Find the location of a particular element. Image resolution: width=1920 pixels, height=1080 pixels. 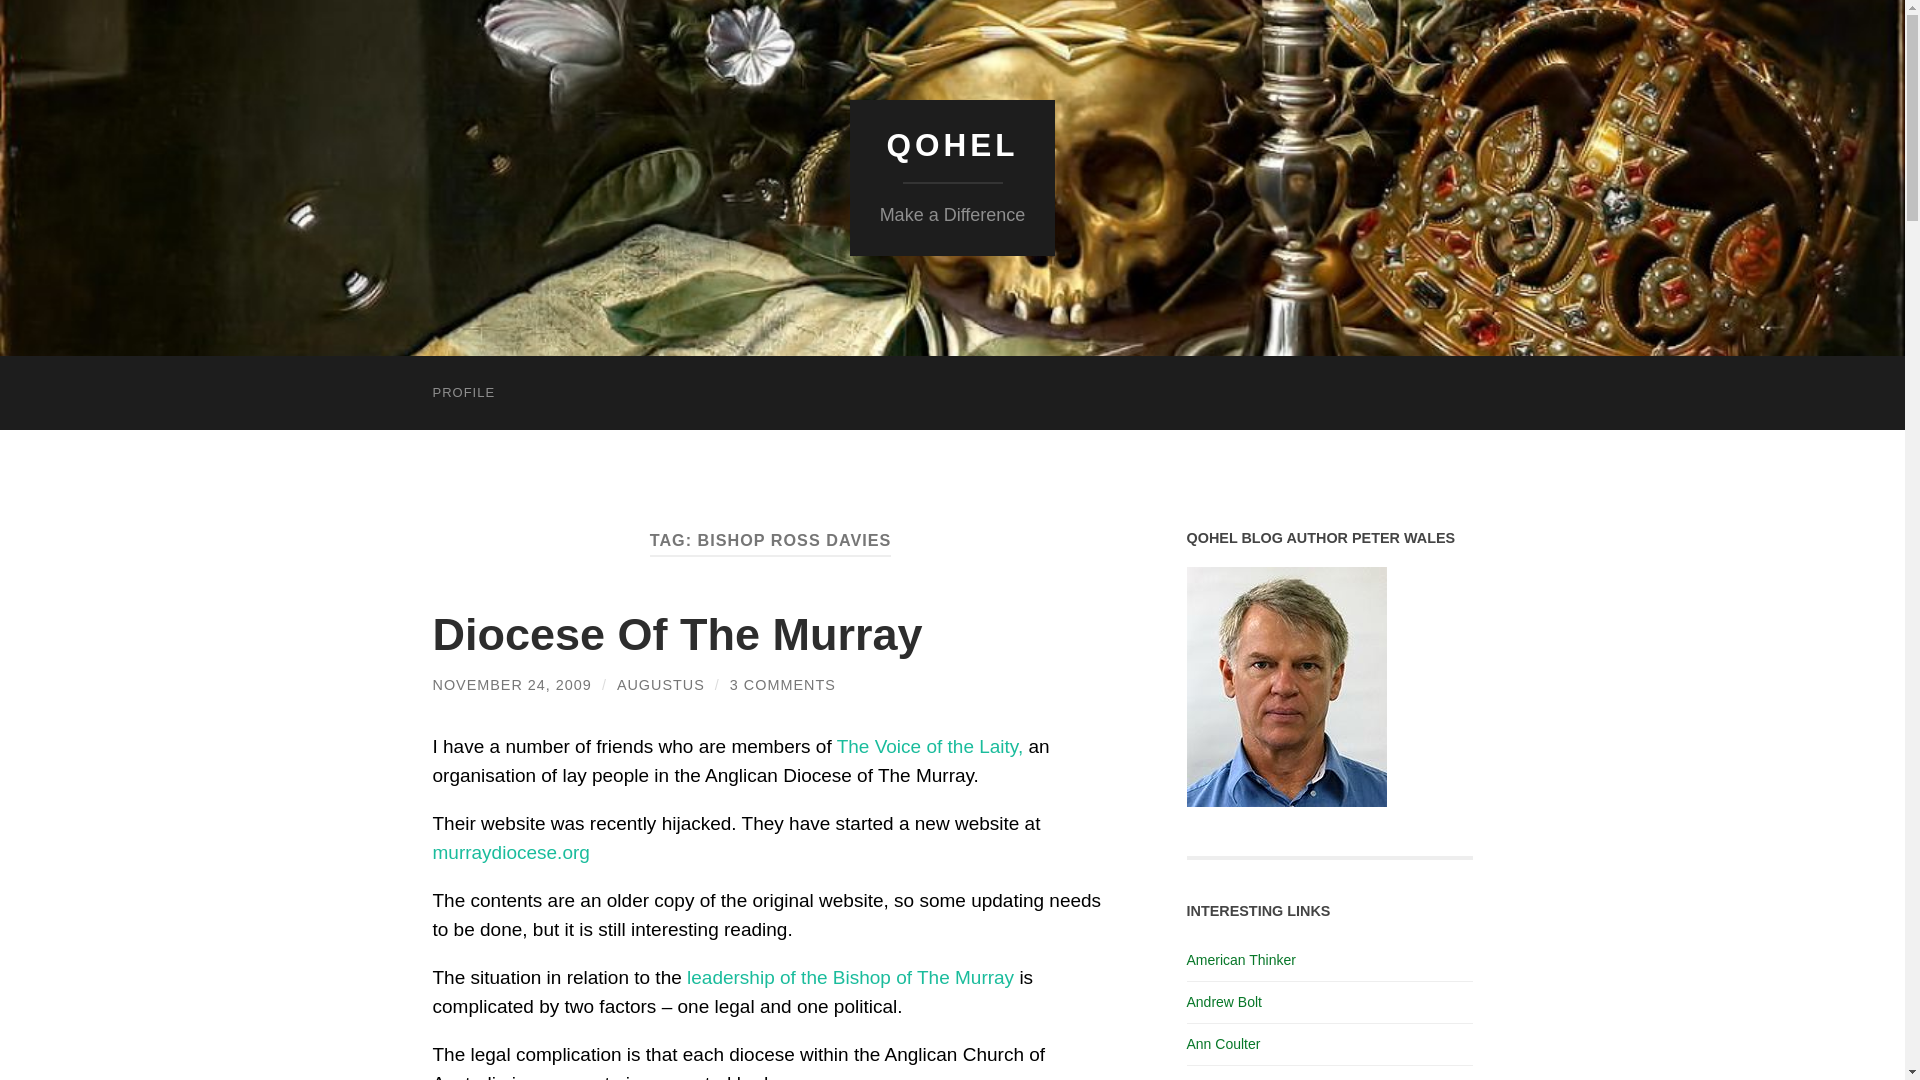

3 COMMENTS is located at coordinates (782, 685).